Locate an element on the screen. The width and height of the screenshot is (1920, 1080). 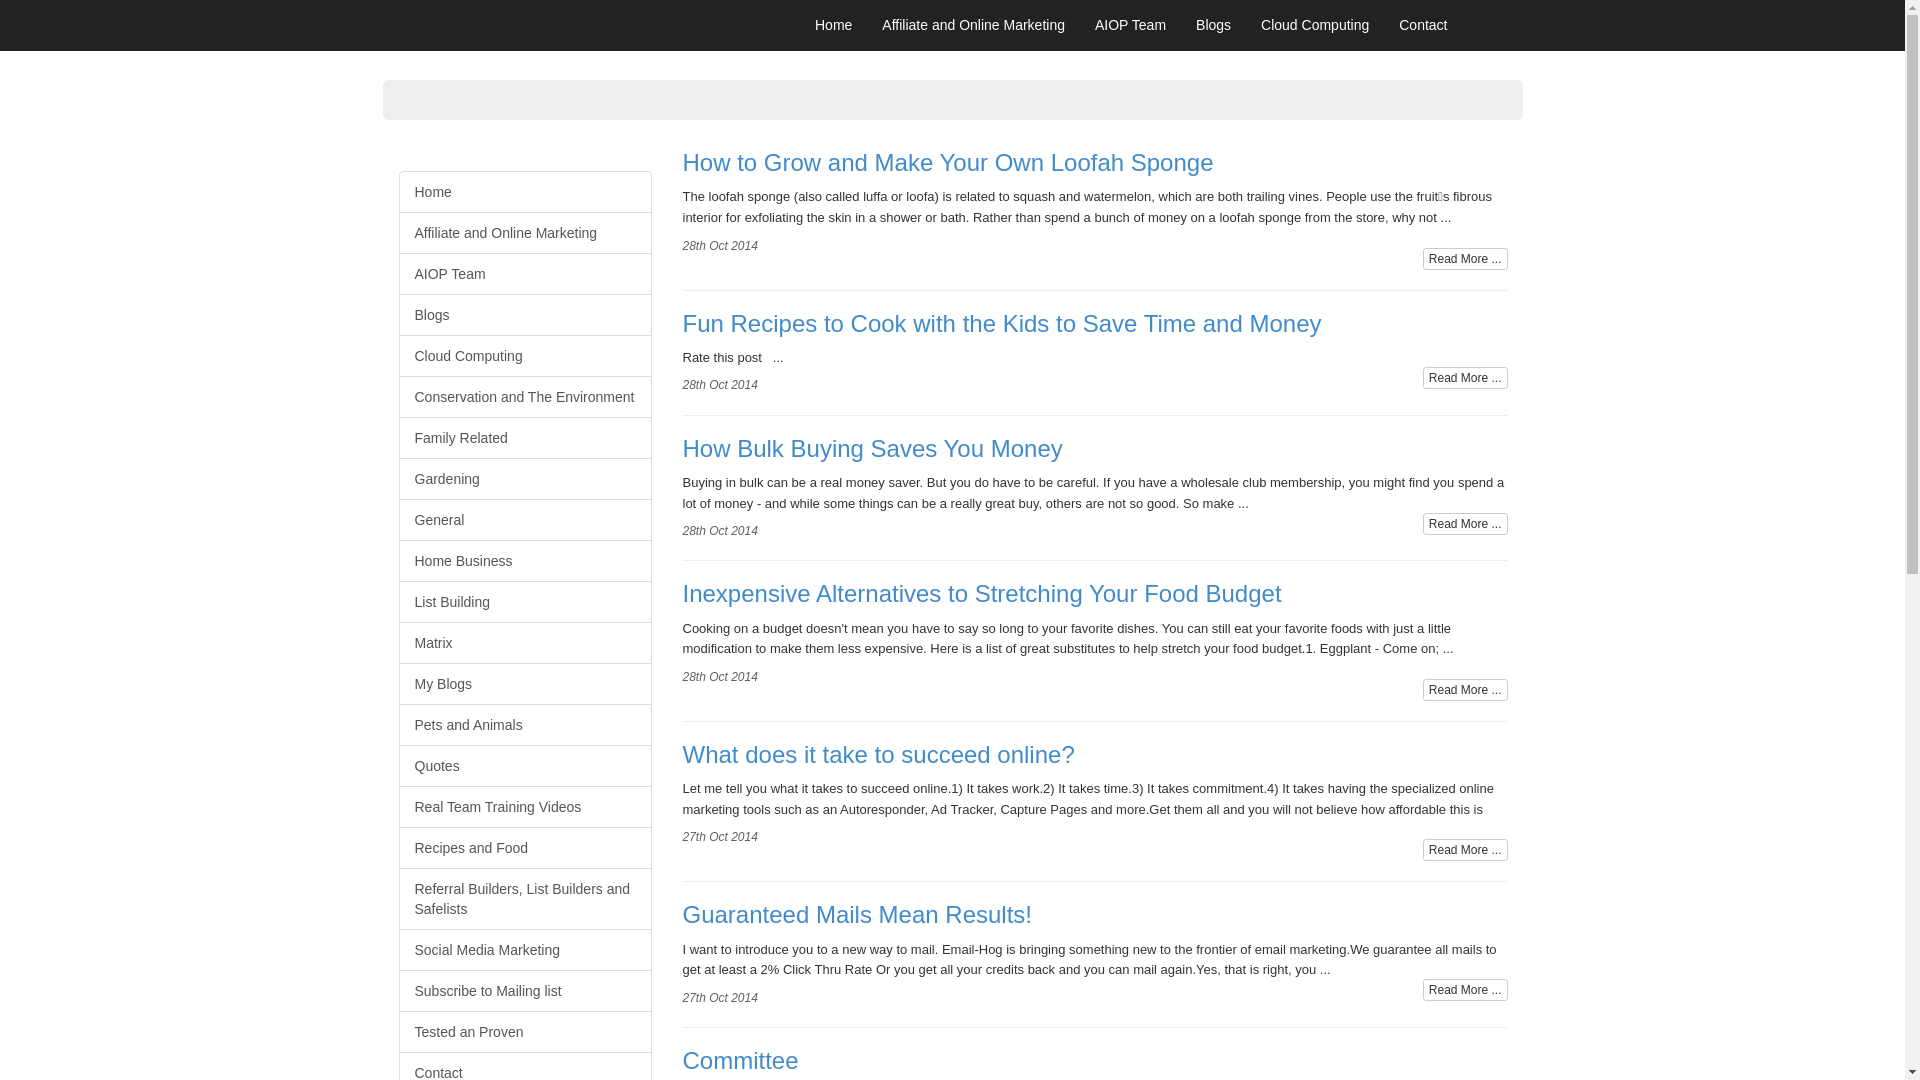
Fun Recipes to Cook with the Kids to Save Time and Money is located at coordinates (1094, 338).